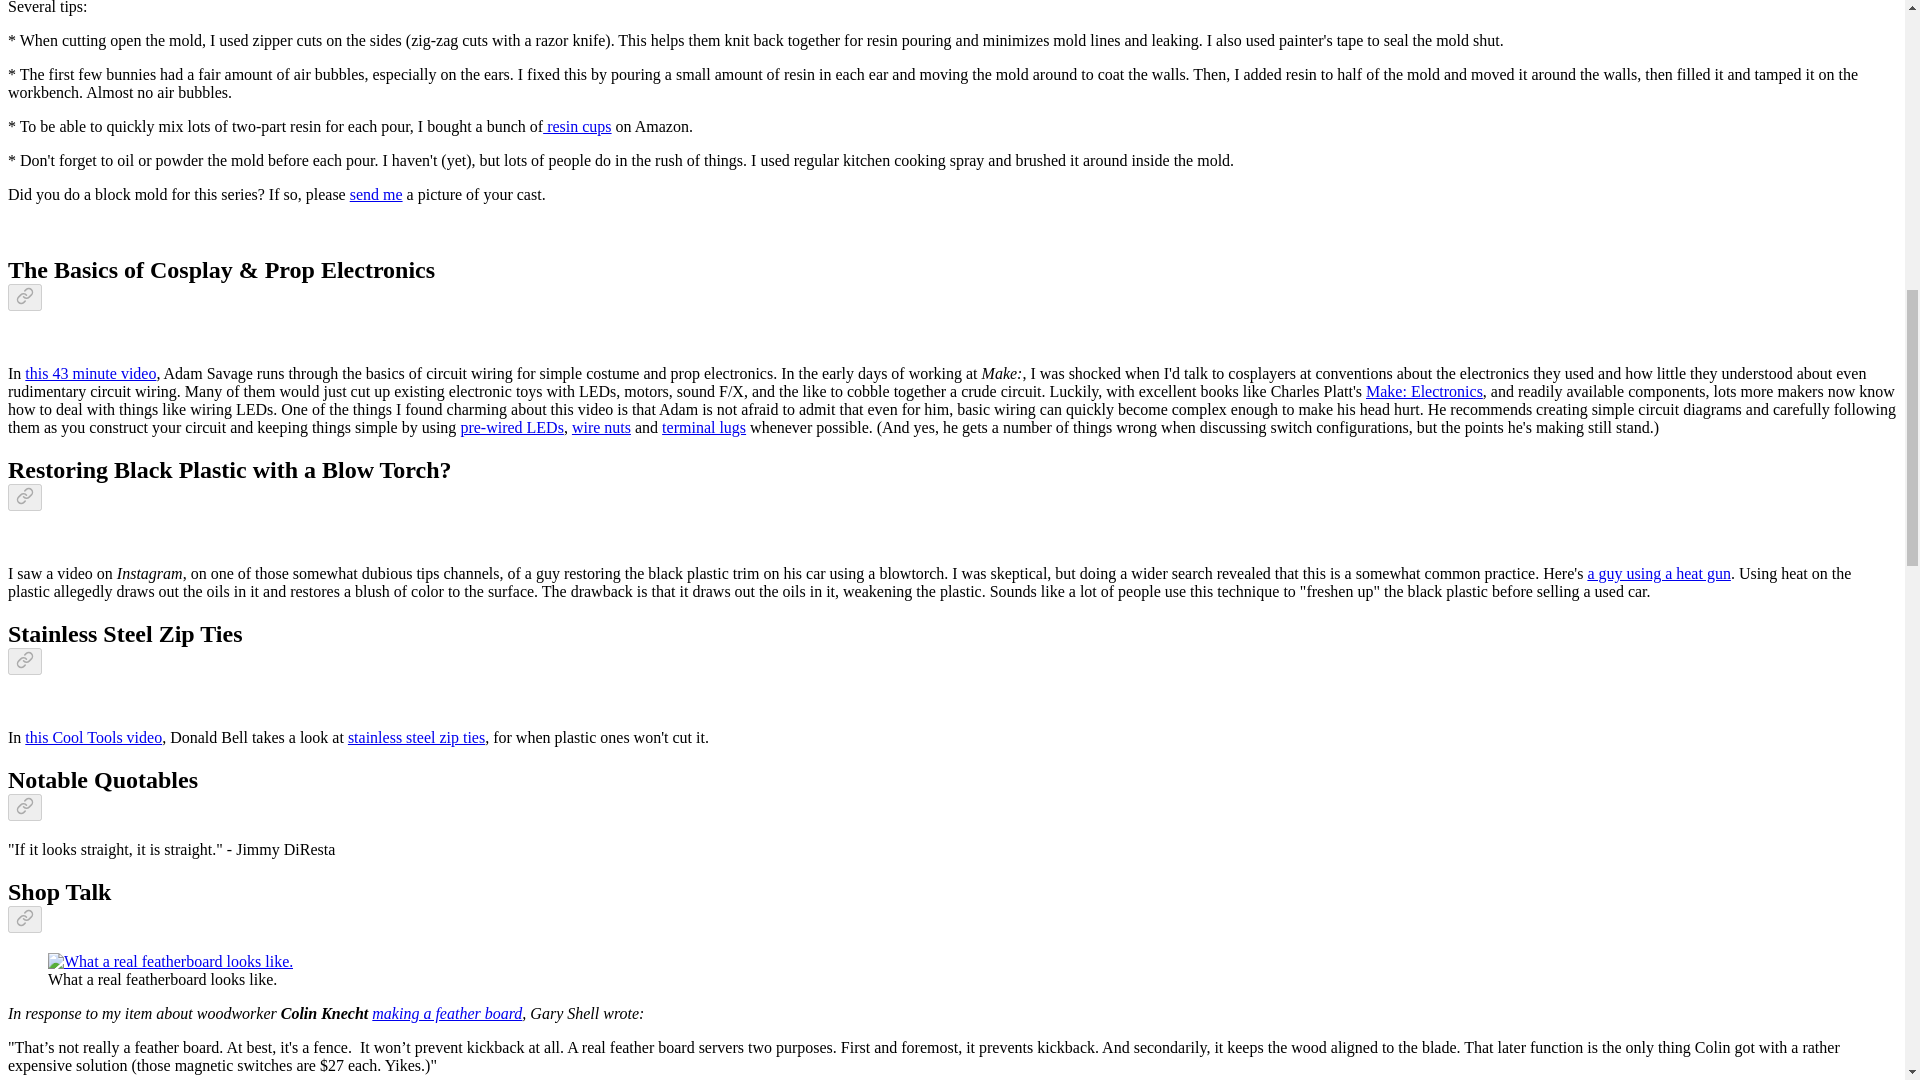  I want to click on this 43 minute video, so click(90, 374).